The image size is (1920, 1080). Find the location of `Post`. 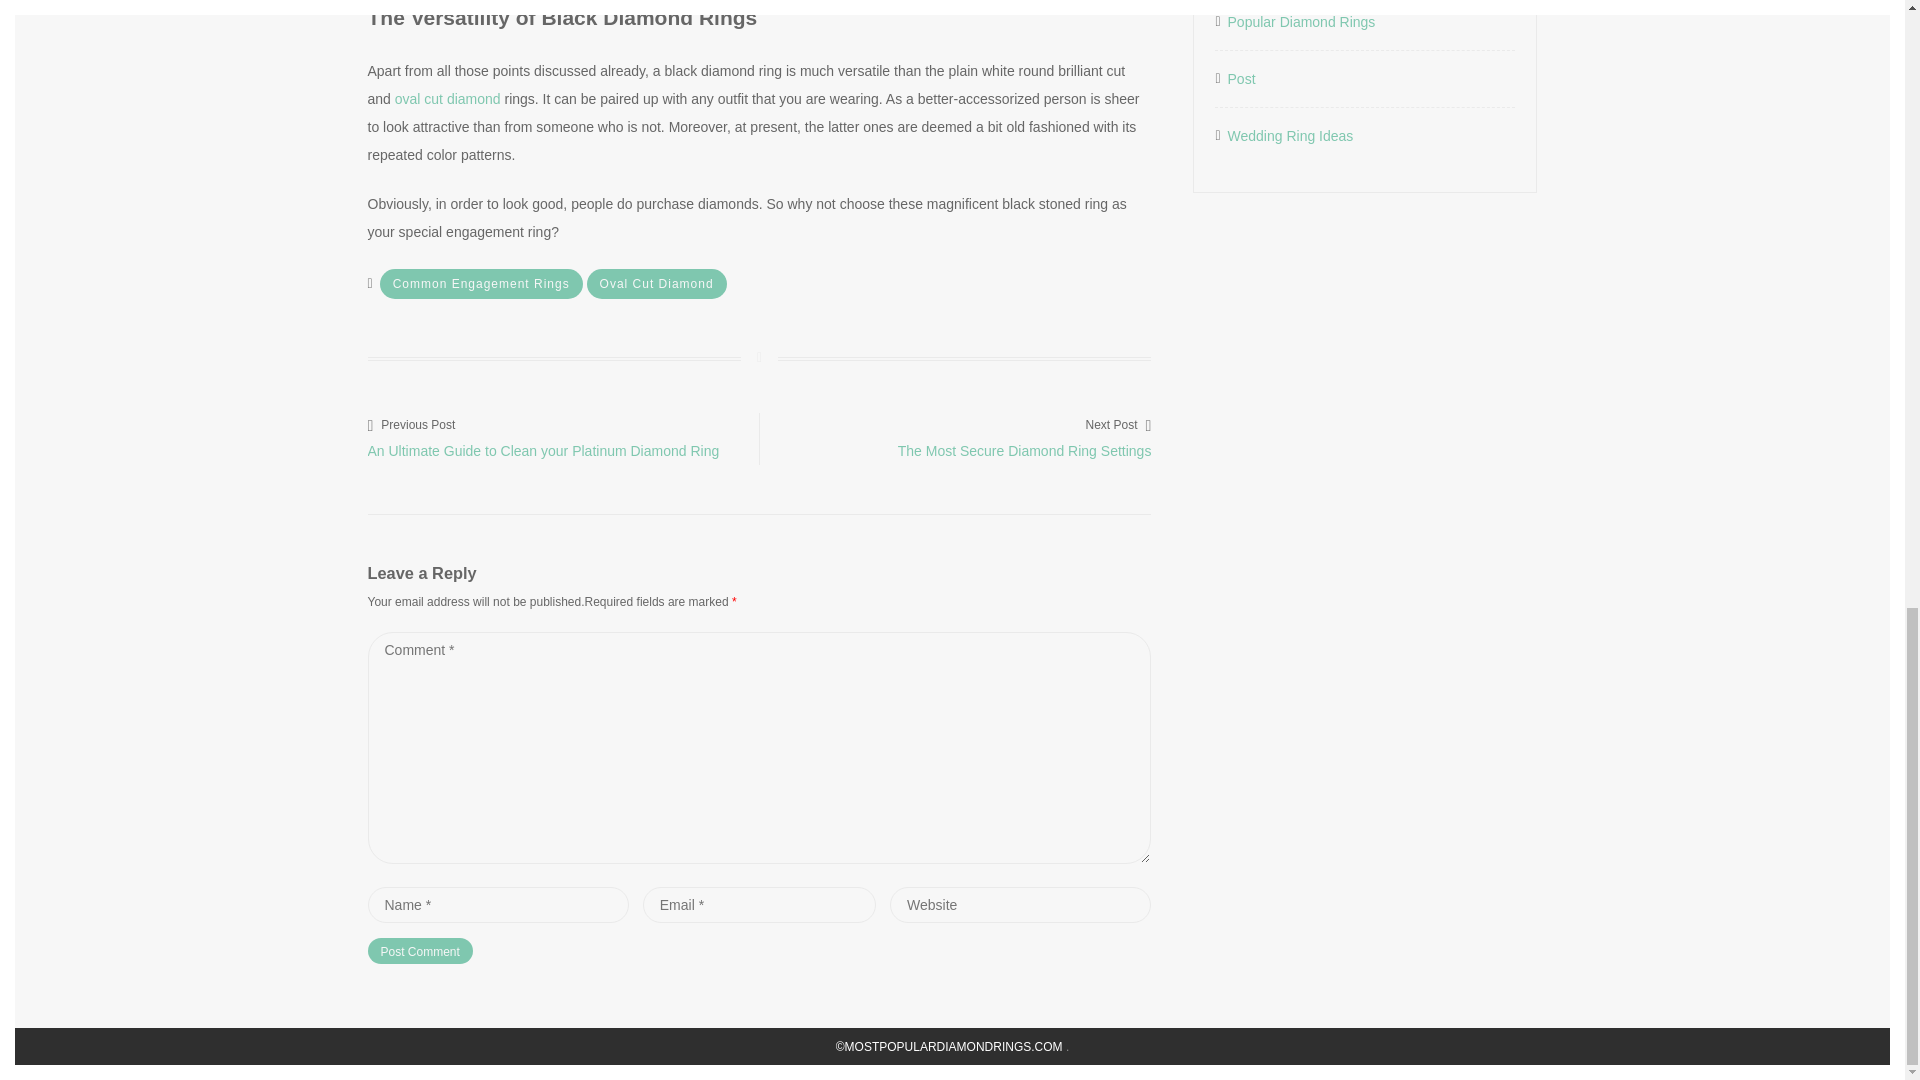

Post is located at coordinates (1242, 78).